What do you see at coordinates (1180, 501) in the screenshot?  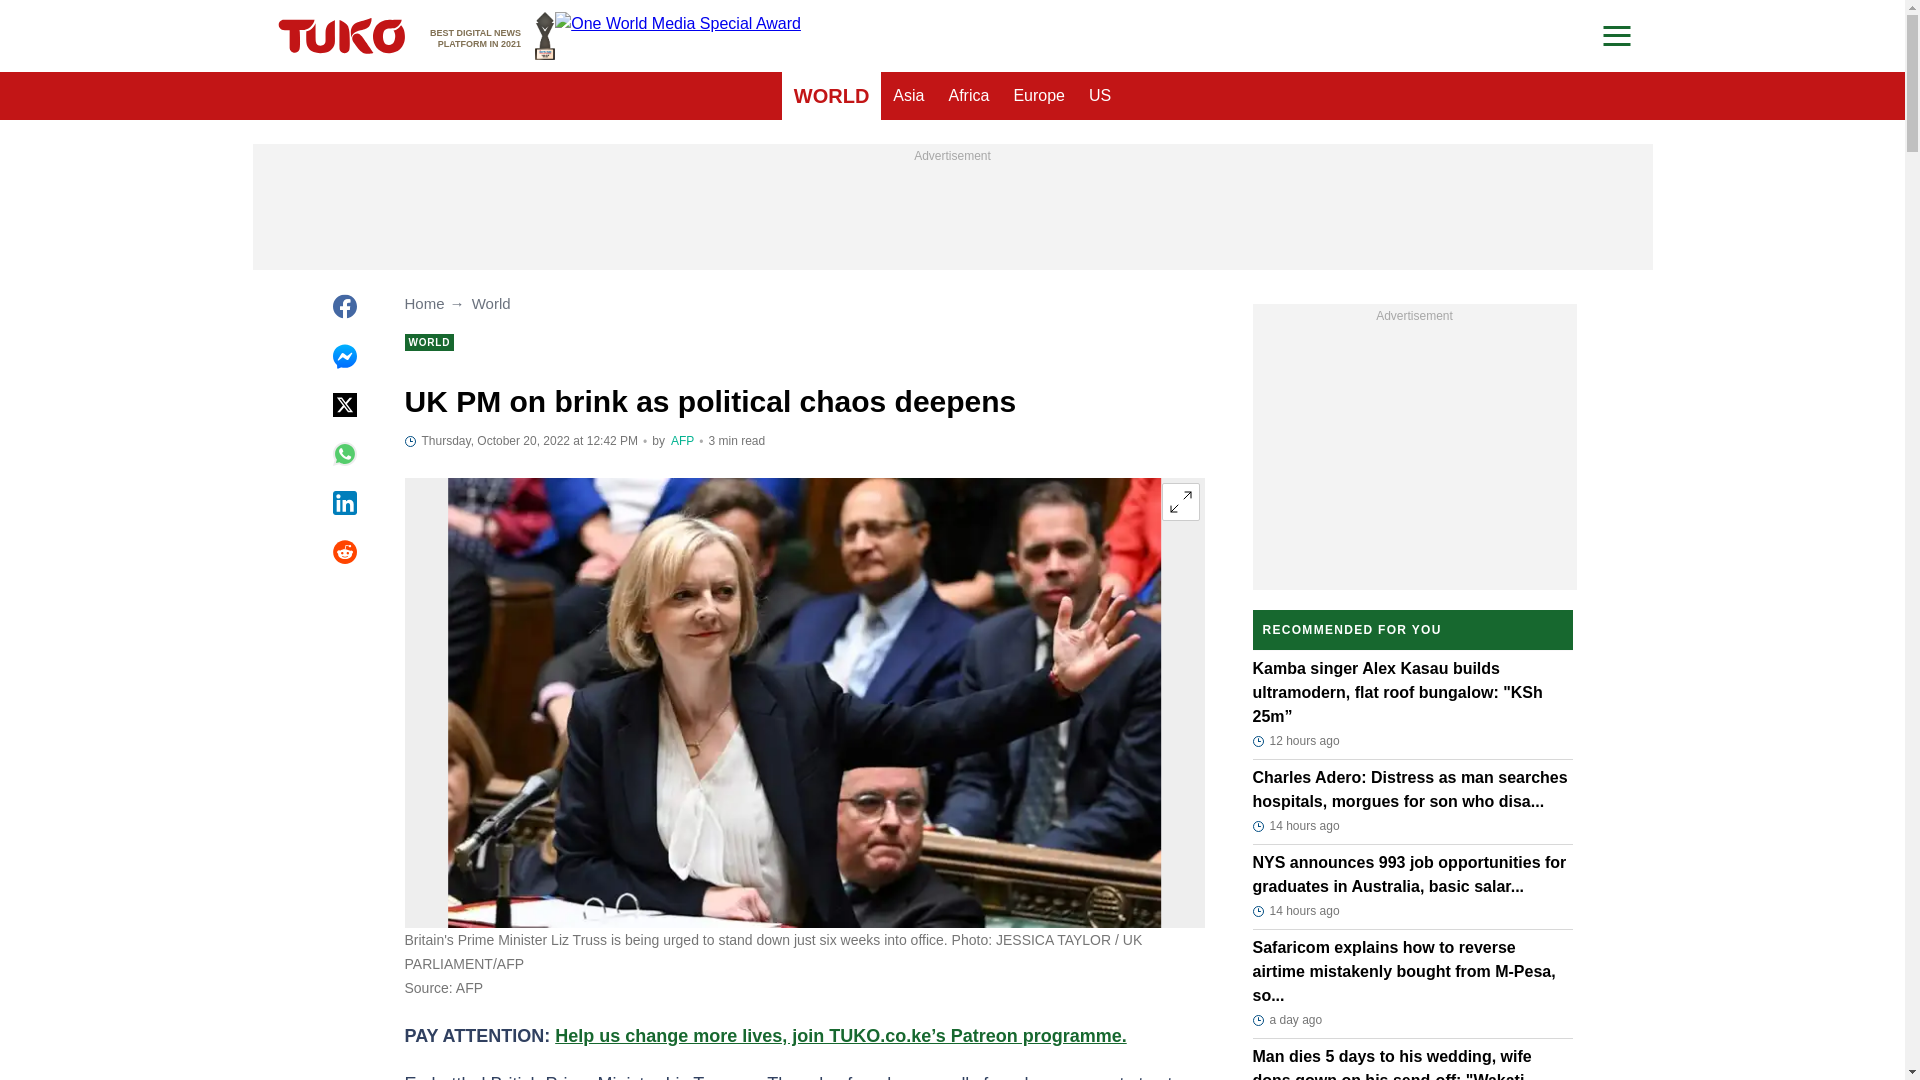 I see `Expand image` at bounding box center [1180, 501].